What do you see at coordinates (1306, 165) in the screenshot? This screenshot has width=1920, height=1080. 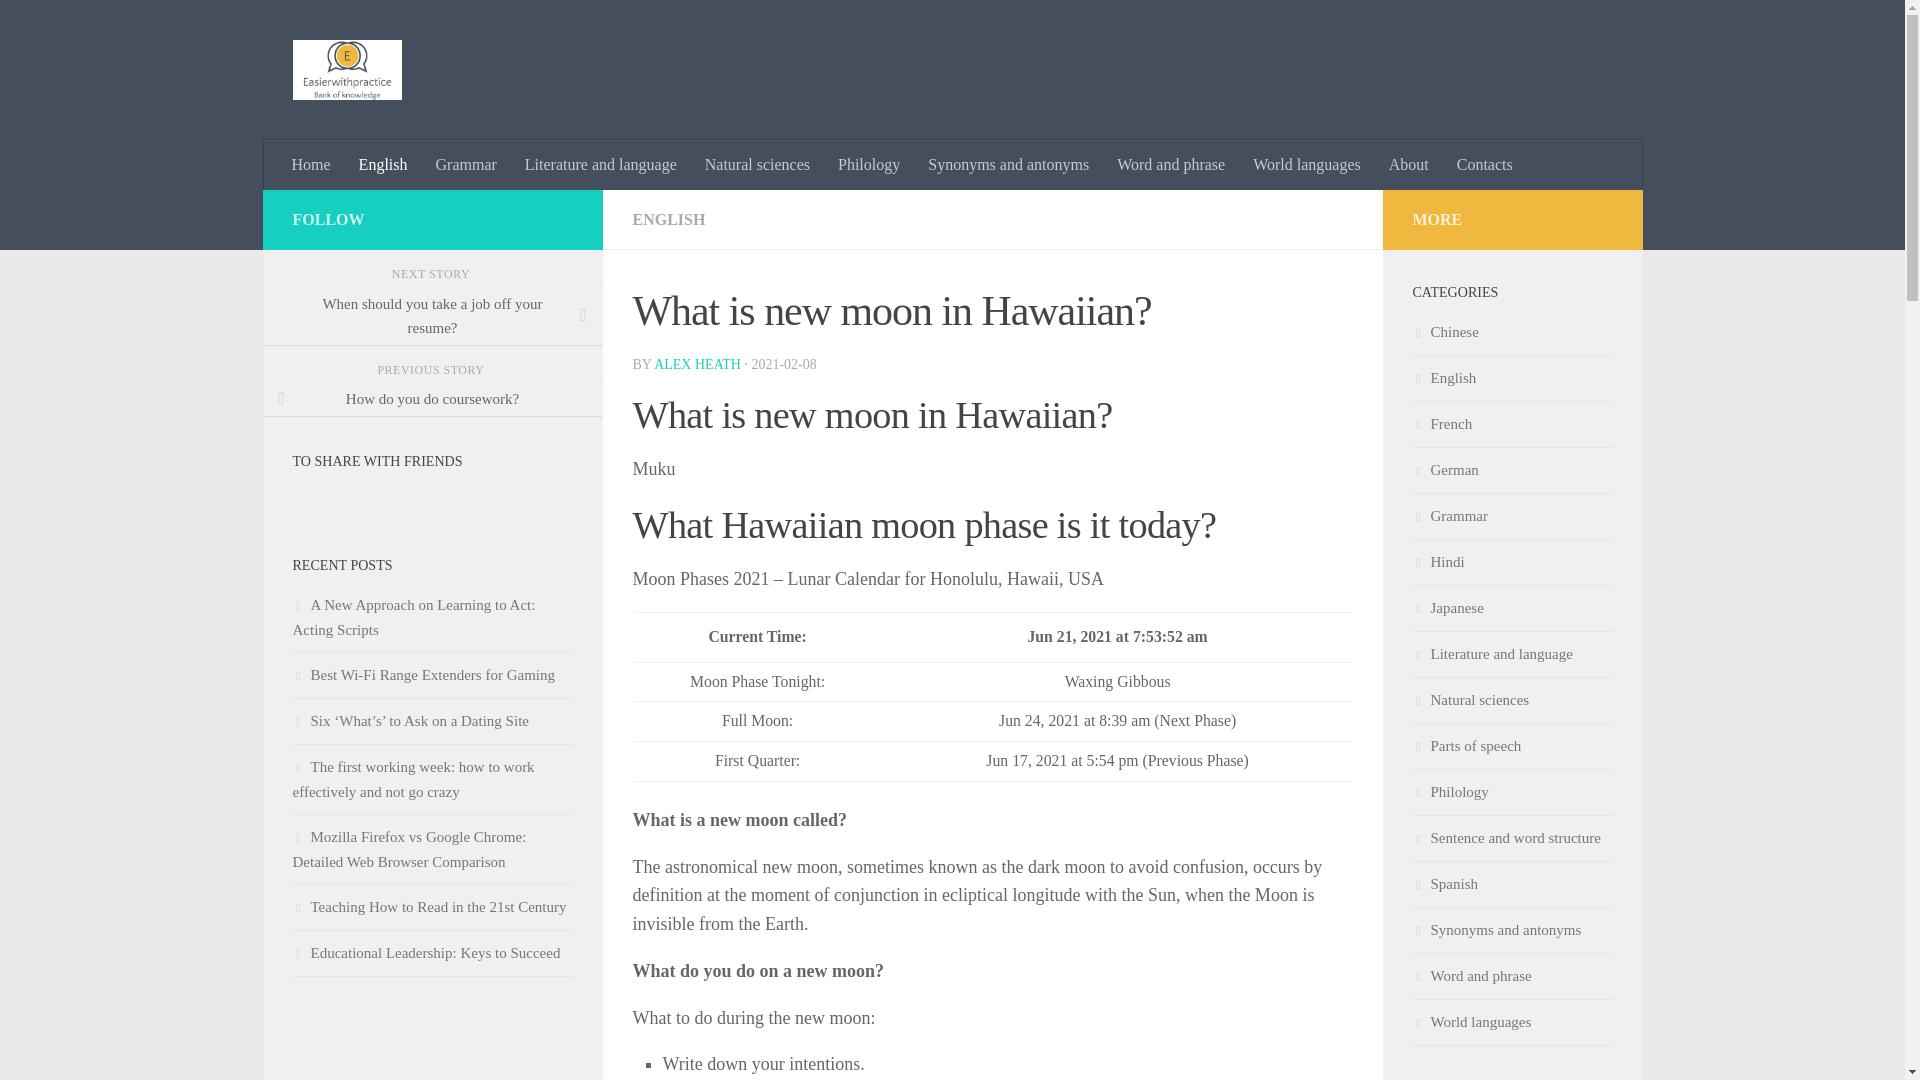 I see `World languages` at bounding box center [1306, 165].